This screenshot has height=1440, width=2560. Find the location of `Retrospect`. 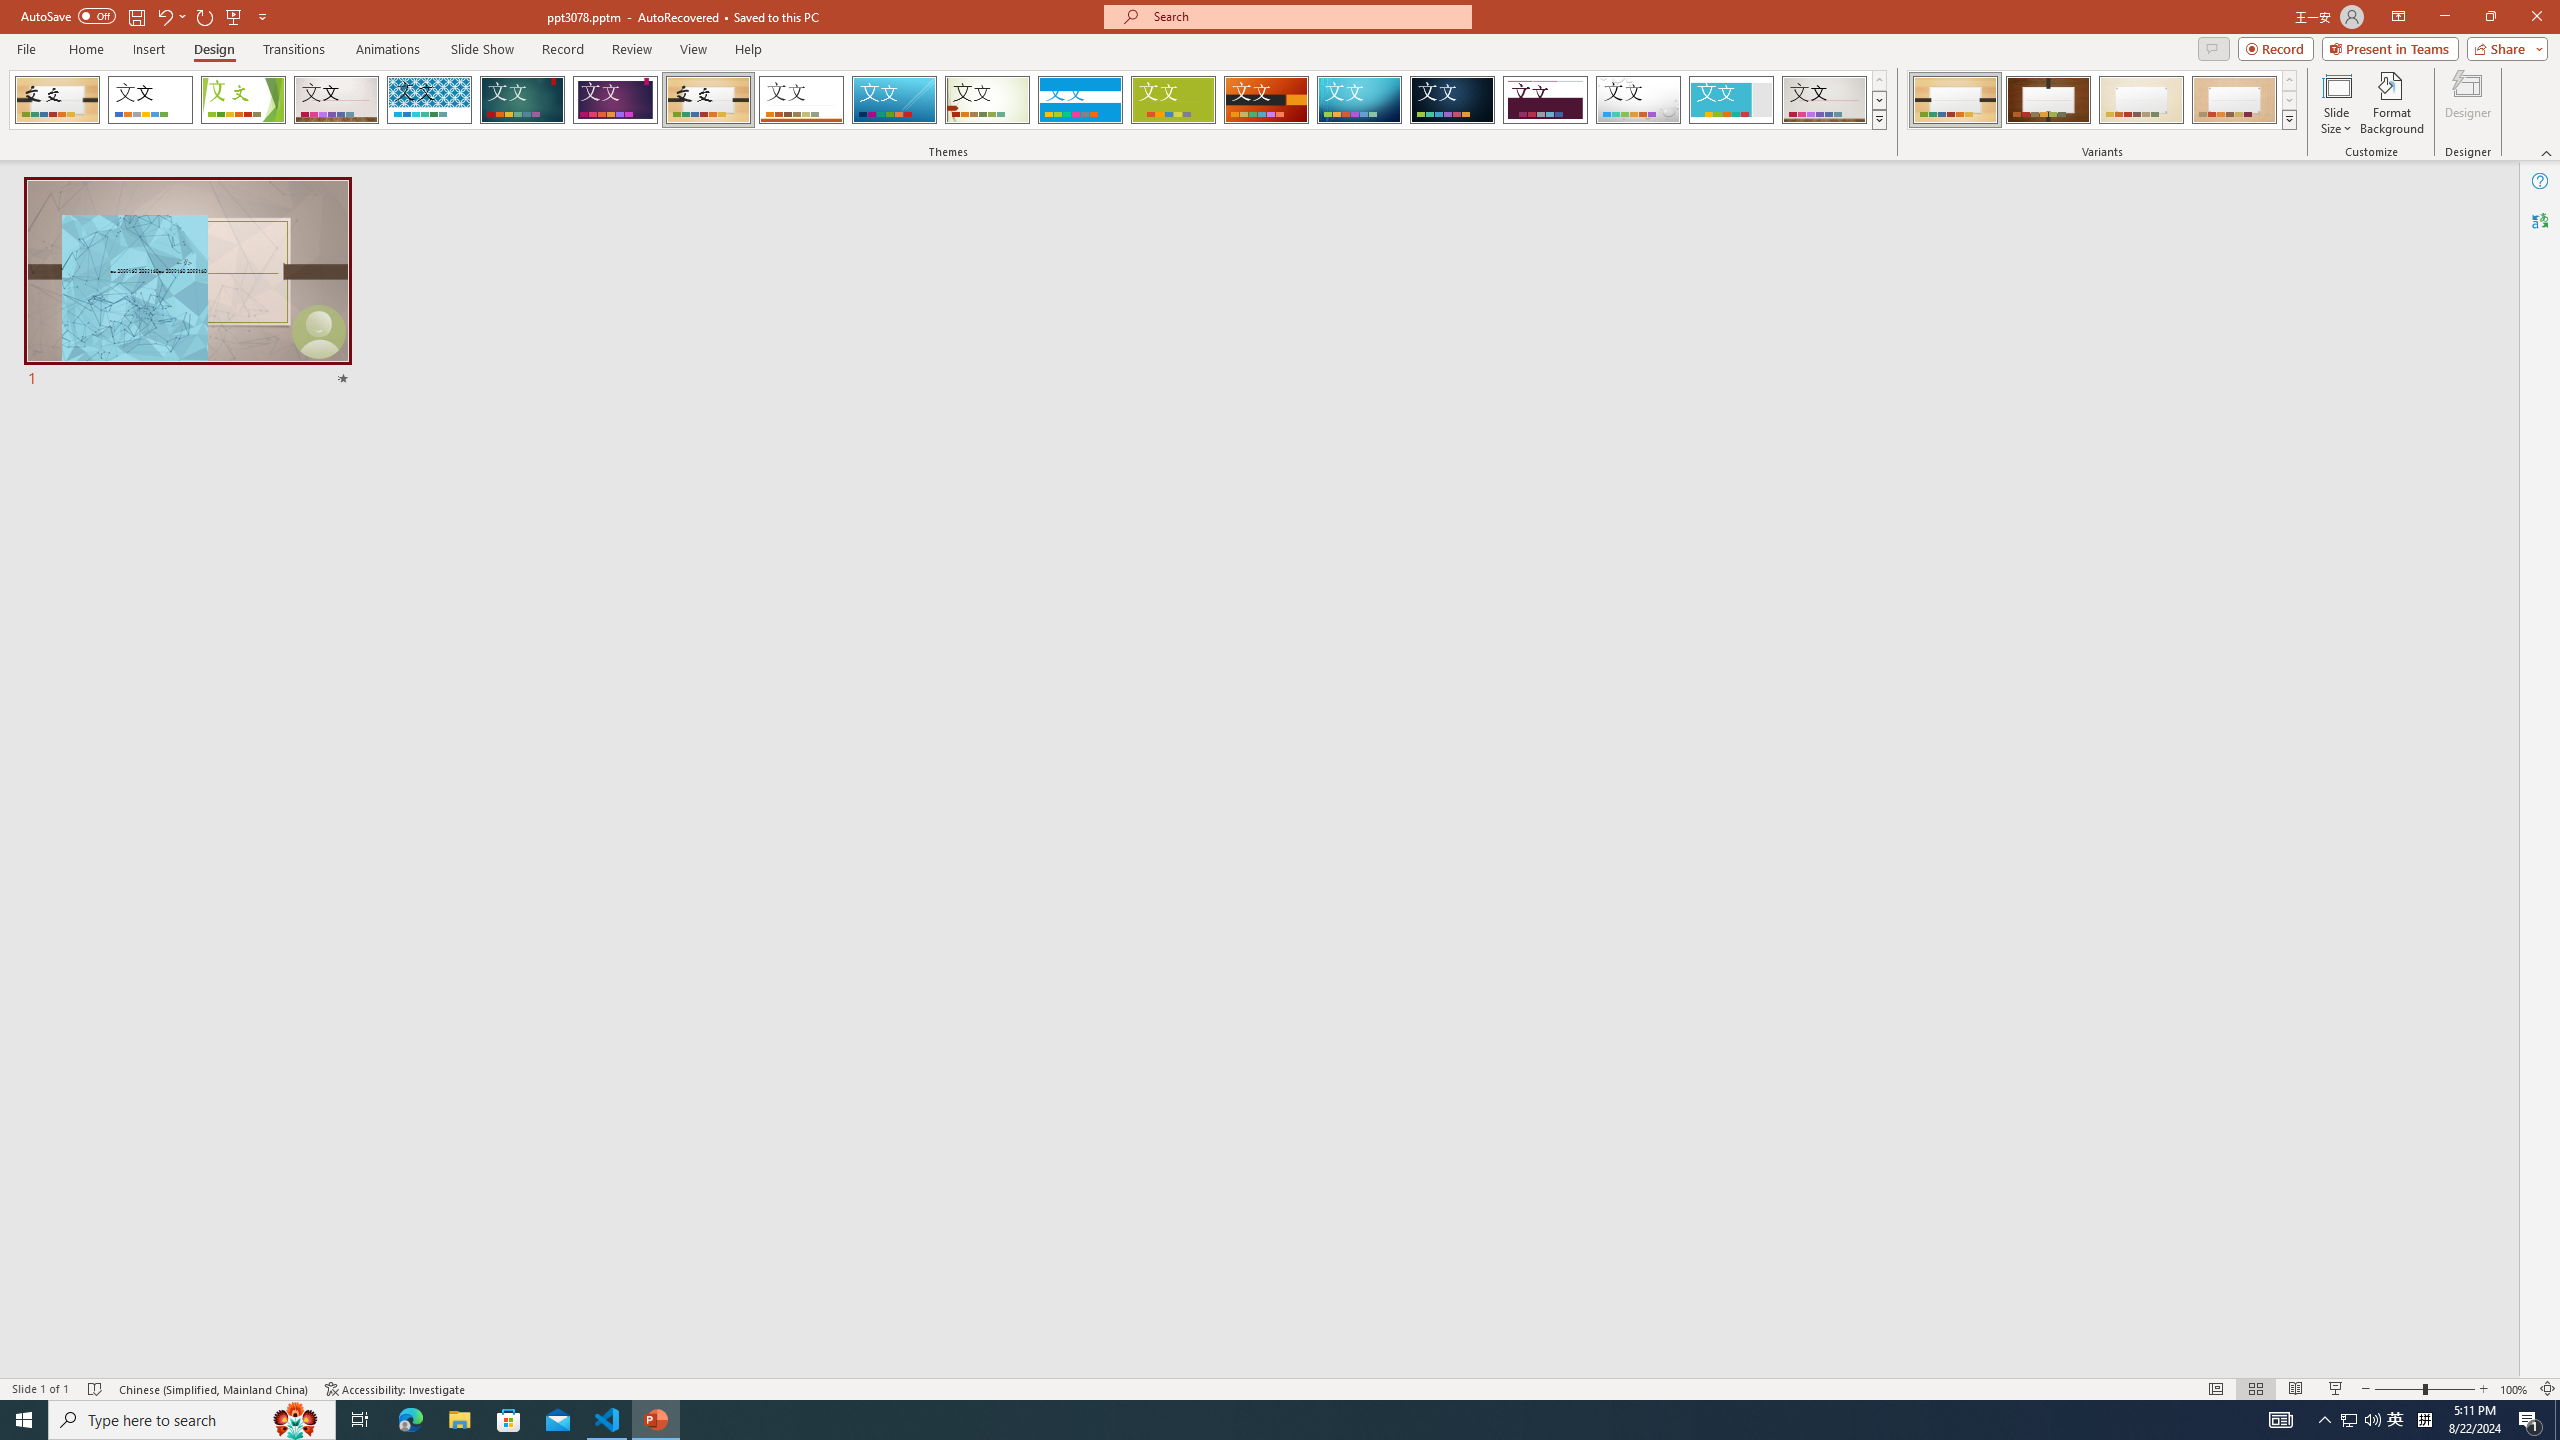

Retrospect is located at coordinates (801, 100).